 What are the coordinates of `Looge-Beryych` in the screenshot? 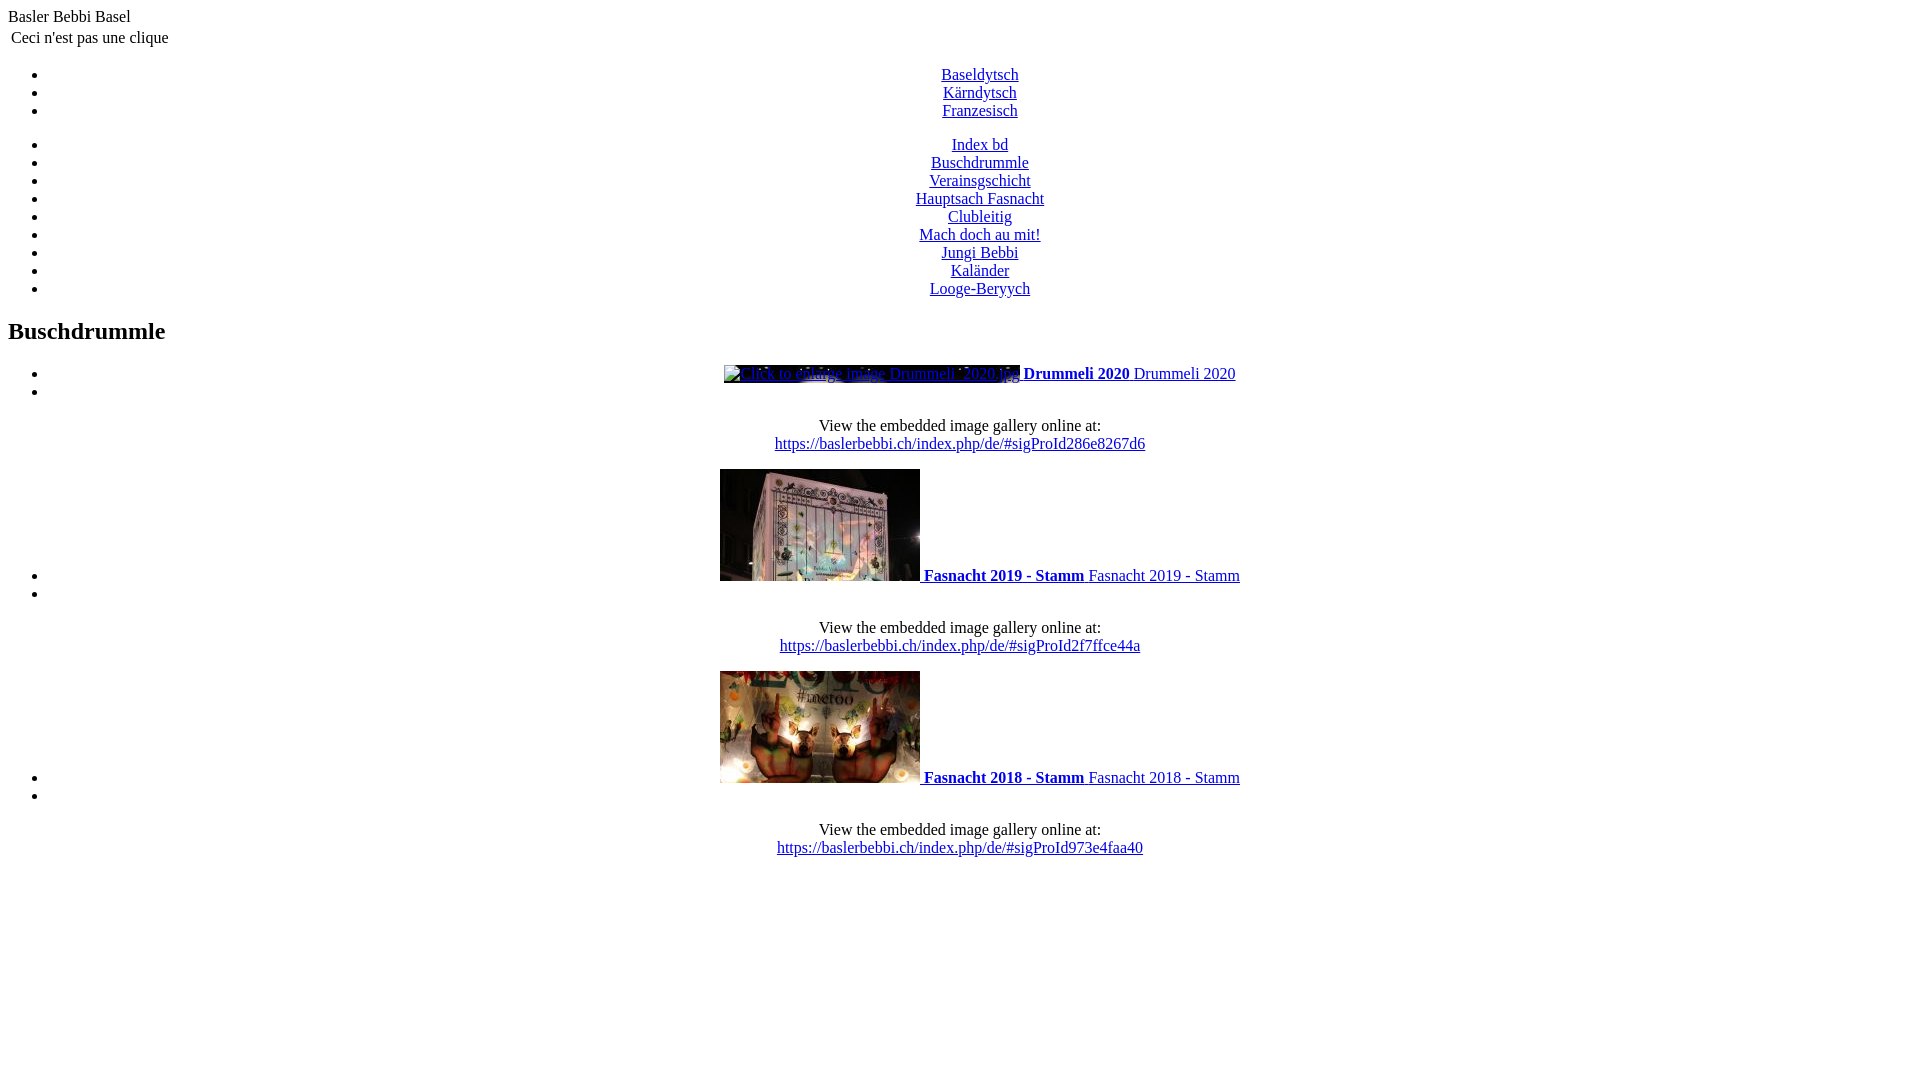 It's located at (980, 288).